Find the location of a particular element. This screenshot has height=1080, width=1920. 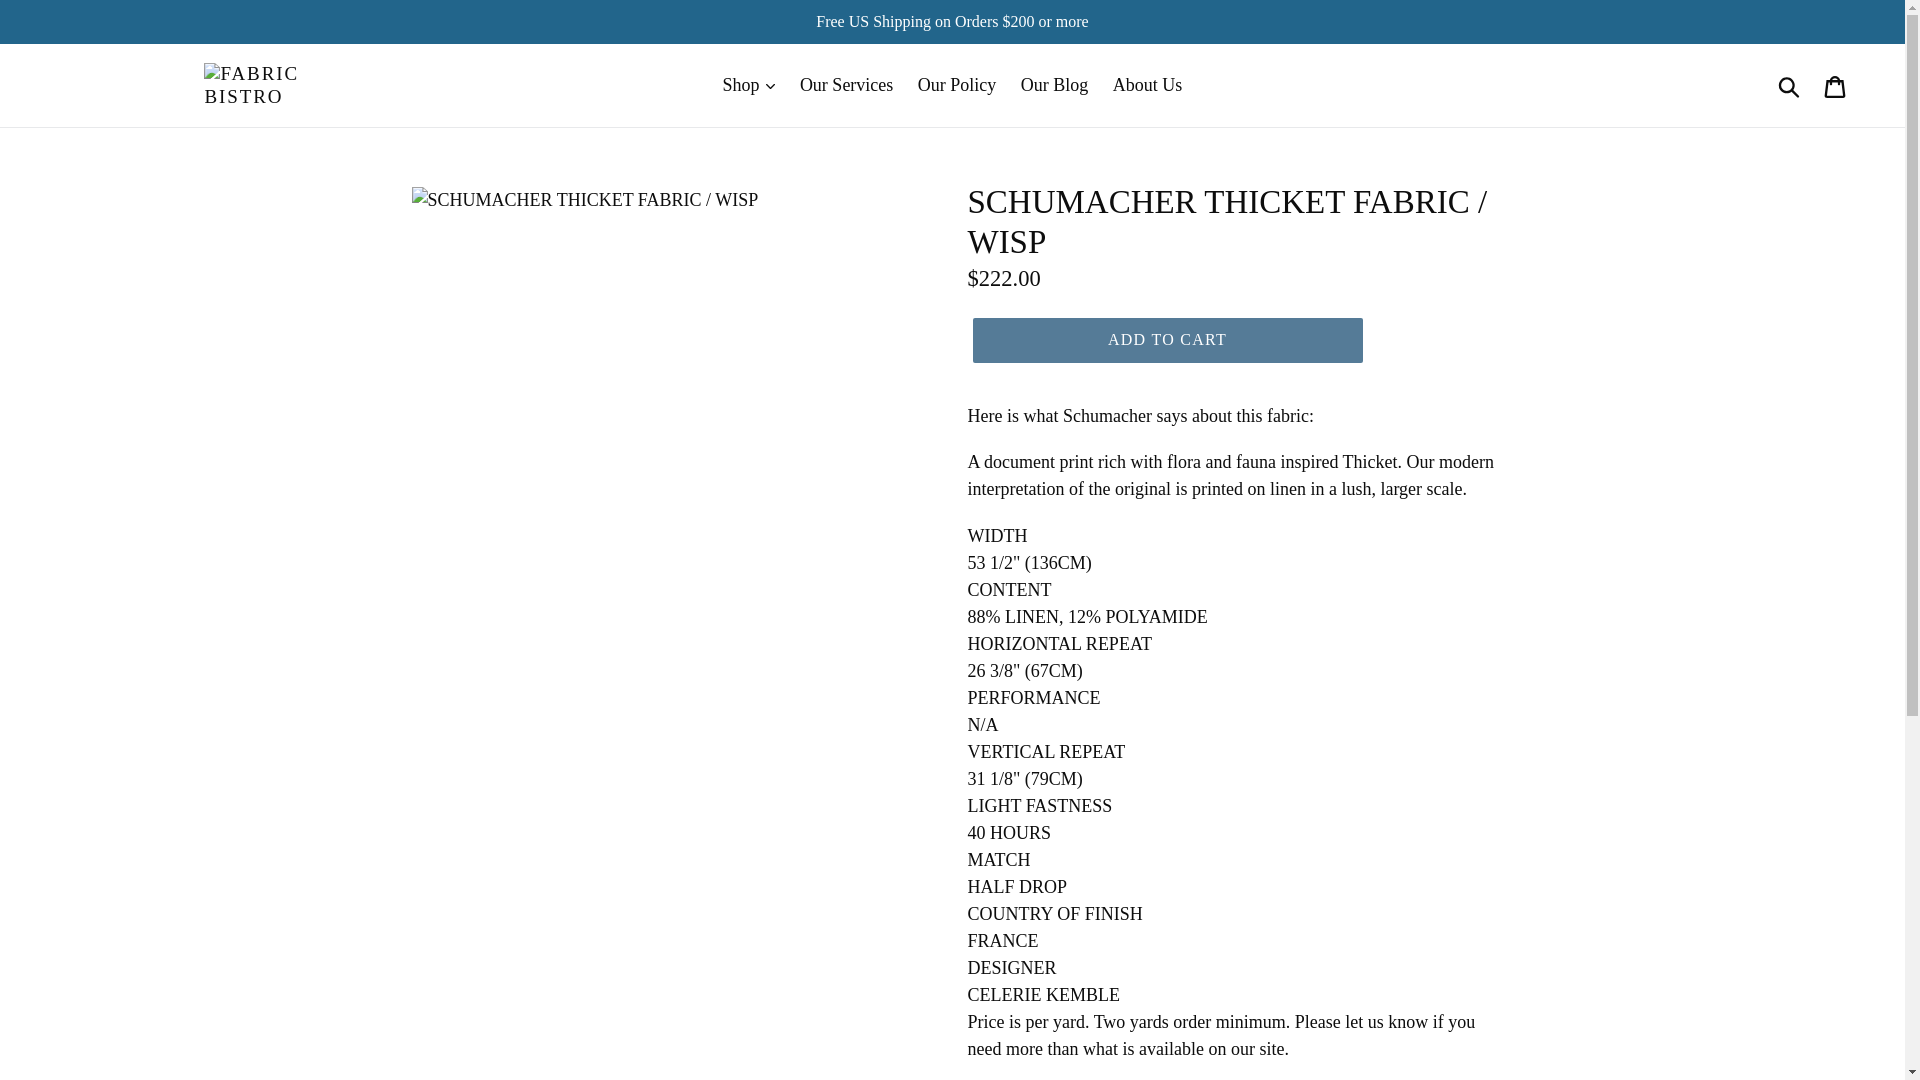

Our Services is located at coordinates (846, 85).